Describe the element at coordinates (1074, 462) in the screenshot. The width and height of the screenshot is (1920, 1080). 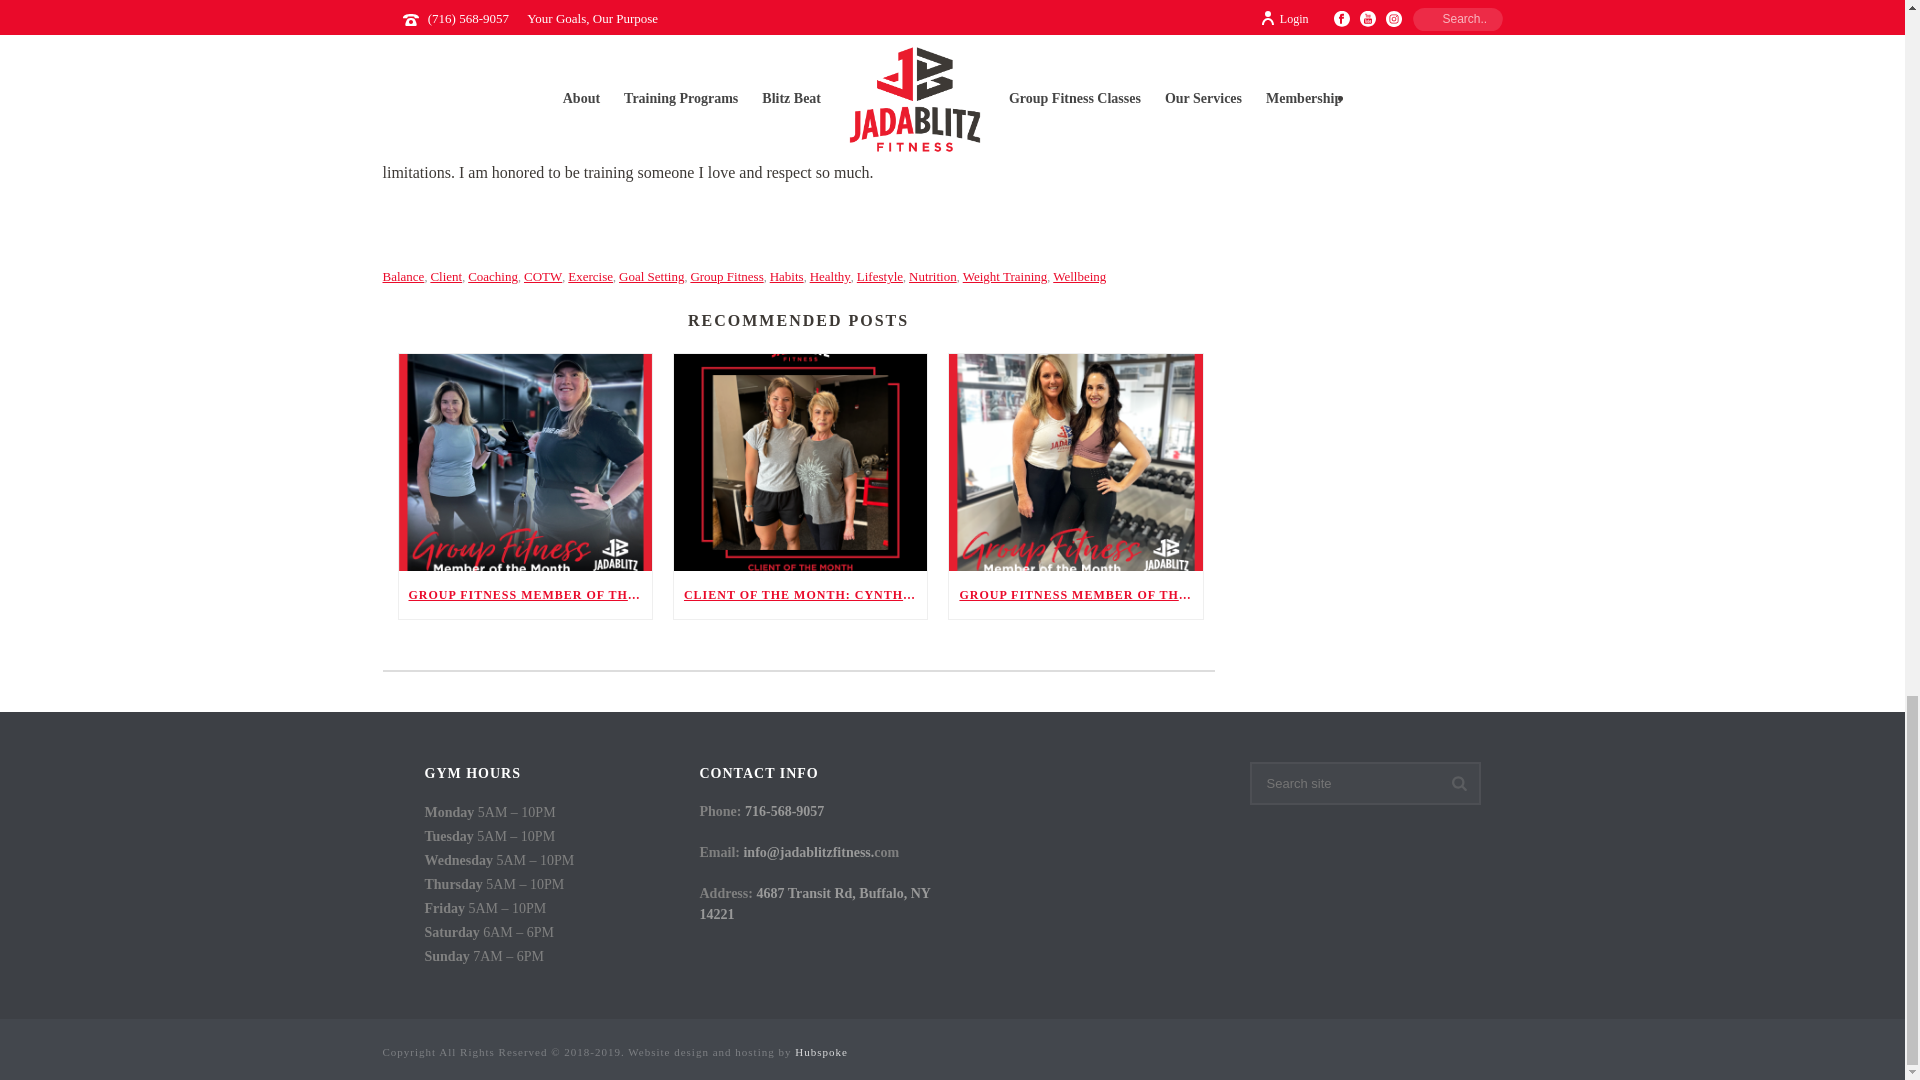
I see `Group Fitness Member of the Month: Deanna` at that location.